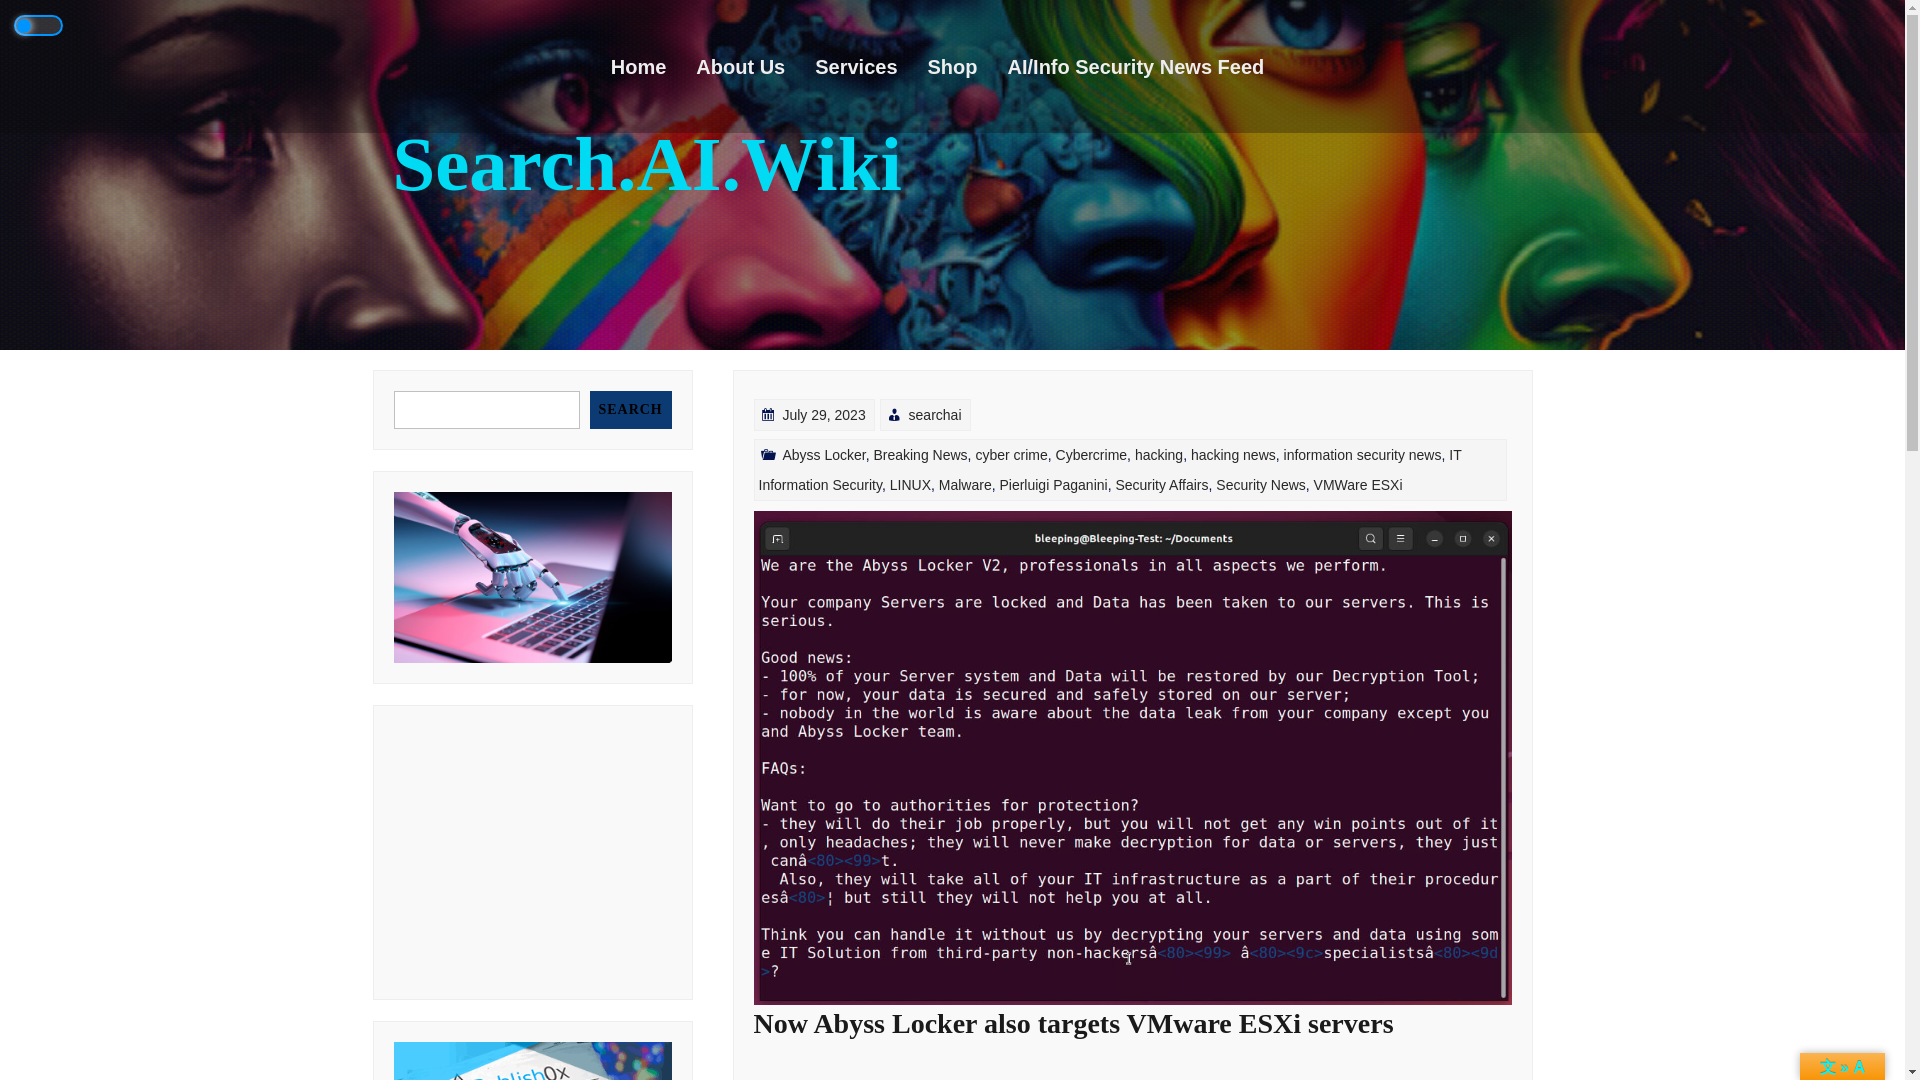  Describe the element at coordinates (1161, 484) in the screenshot. I see `Security Affairs` at that location.